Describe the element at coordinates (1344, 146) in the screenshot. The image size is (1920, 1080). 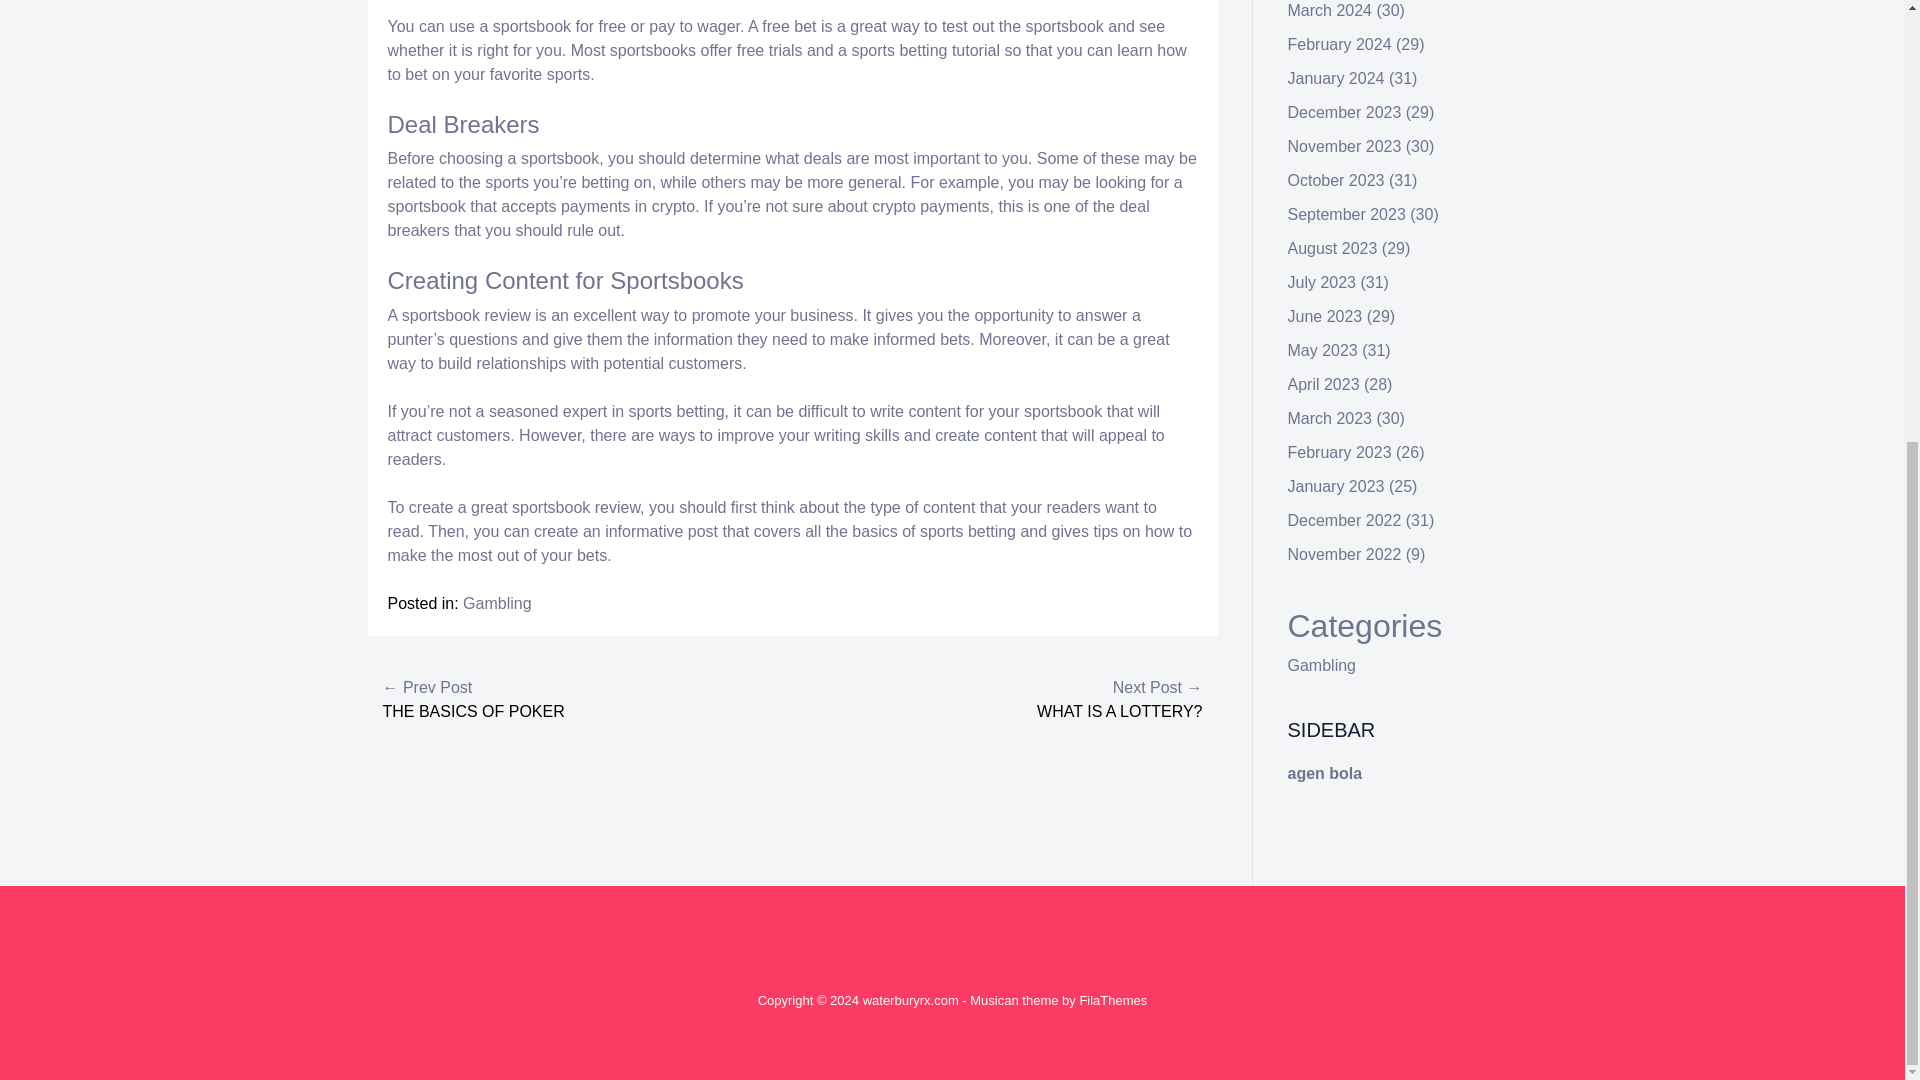
I see `November 2023` at that location.